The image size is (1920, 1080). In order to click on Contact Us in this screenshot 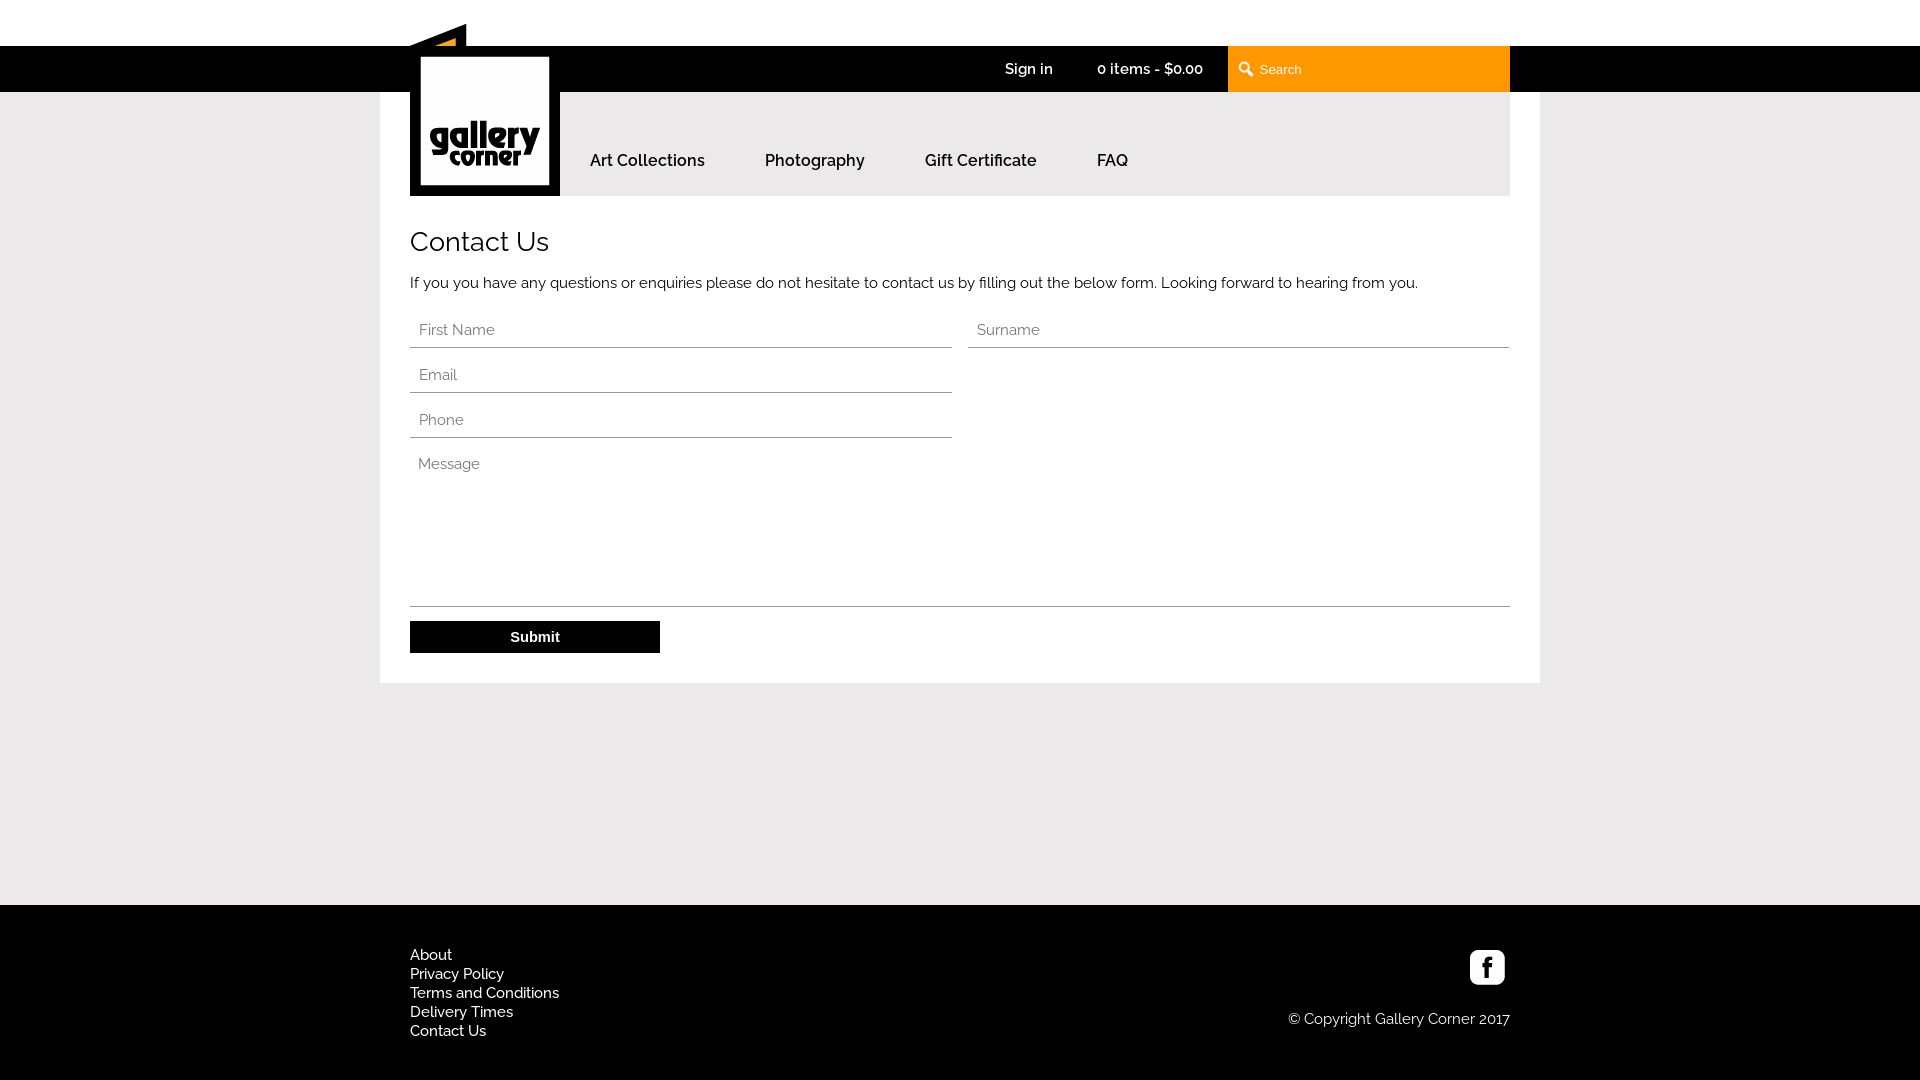, I will do `click(448, 1030)`.